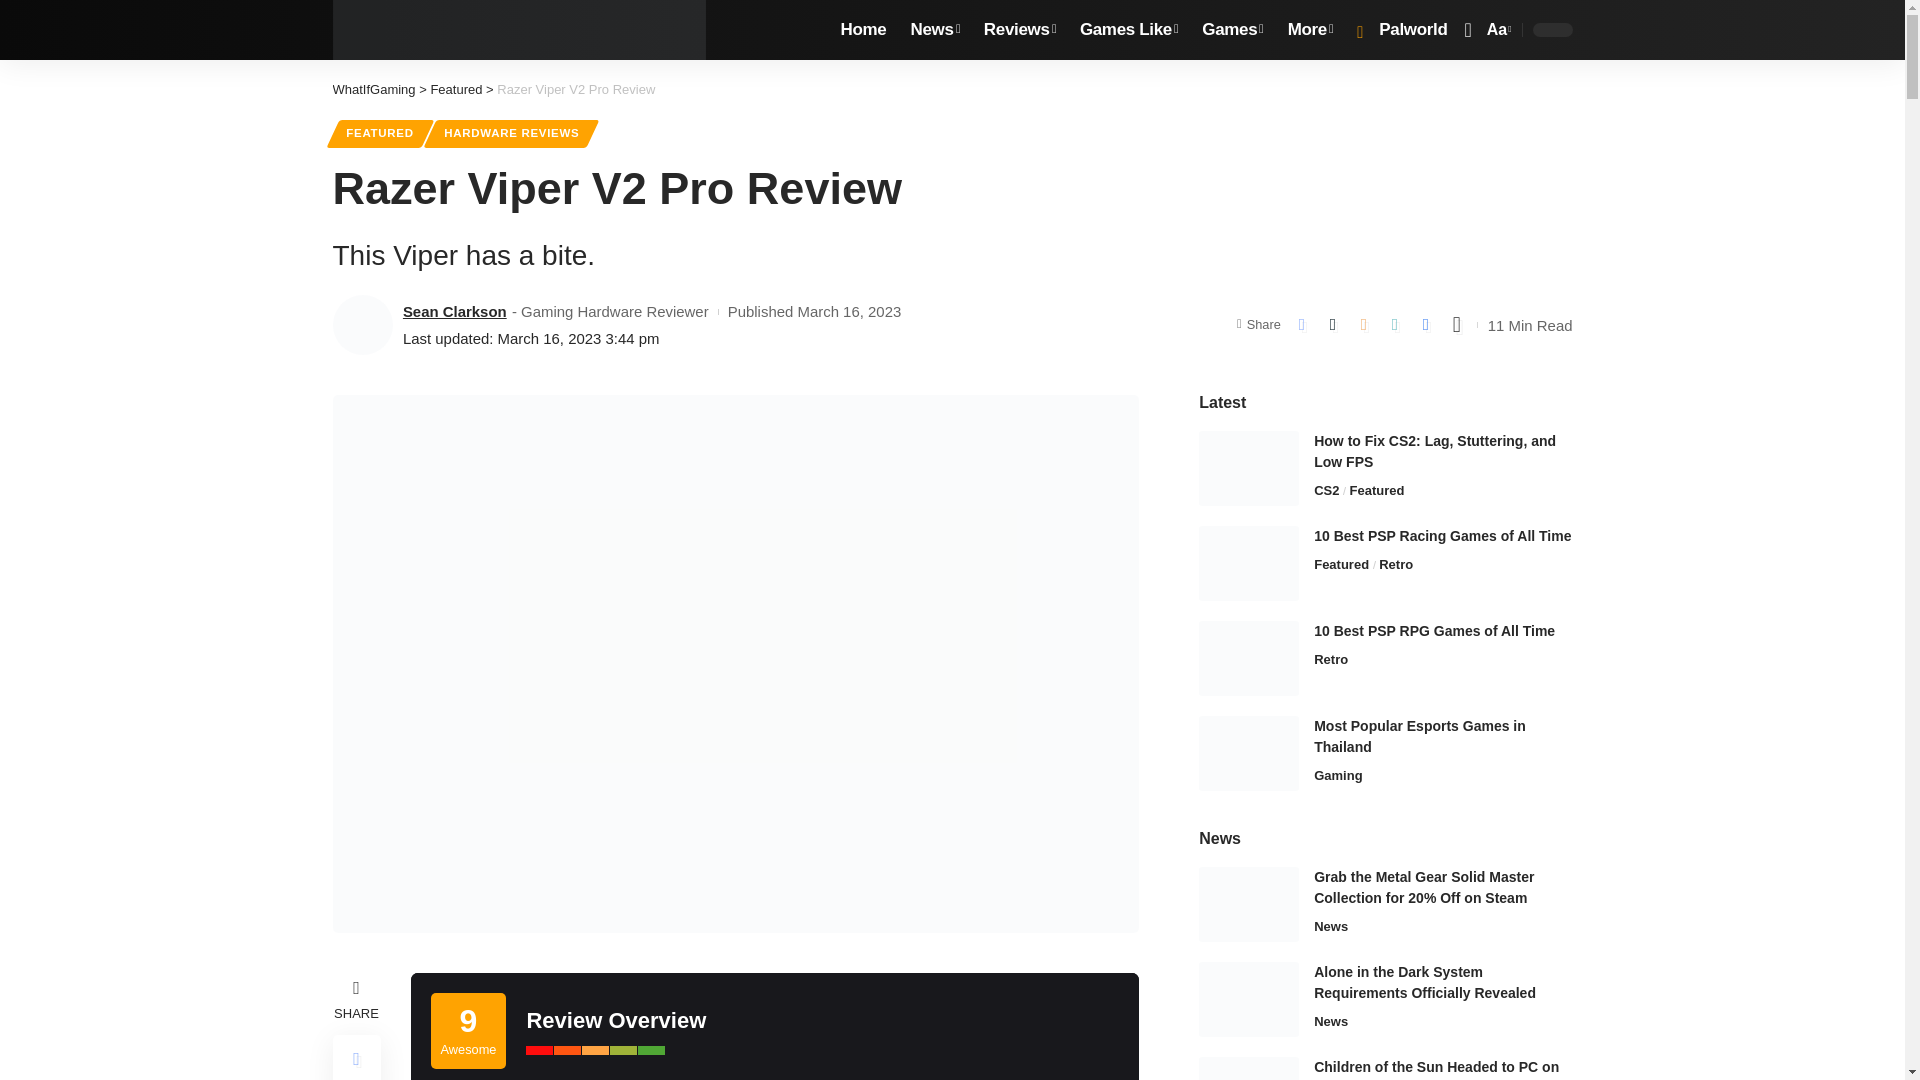  What do you see at coordinates (1232, 30) in the screenshot?
I see `Games` at bounding box center [1232, 30].